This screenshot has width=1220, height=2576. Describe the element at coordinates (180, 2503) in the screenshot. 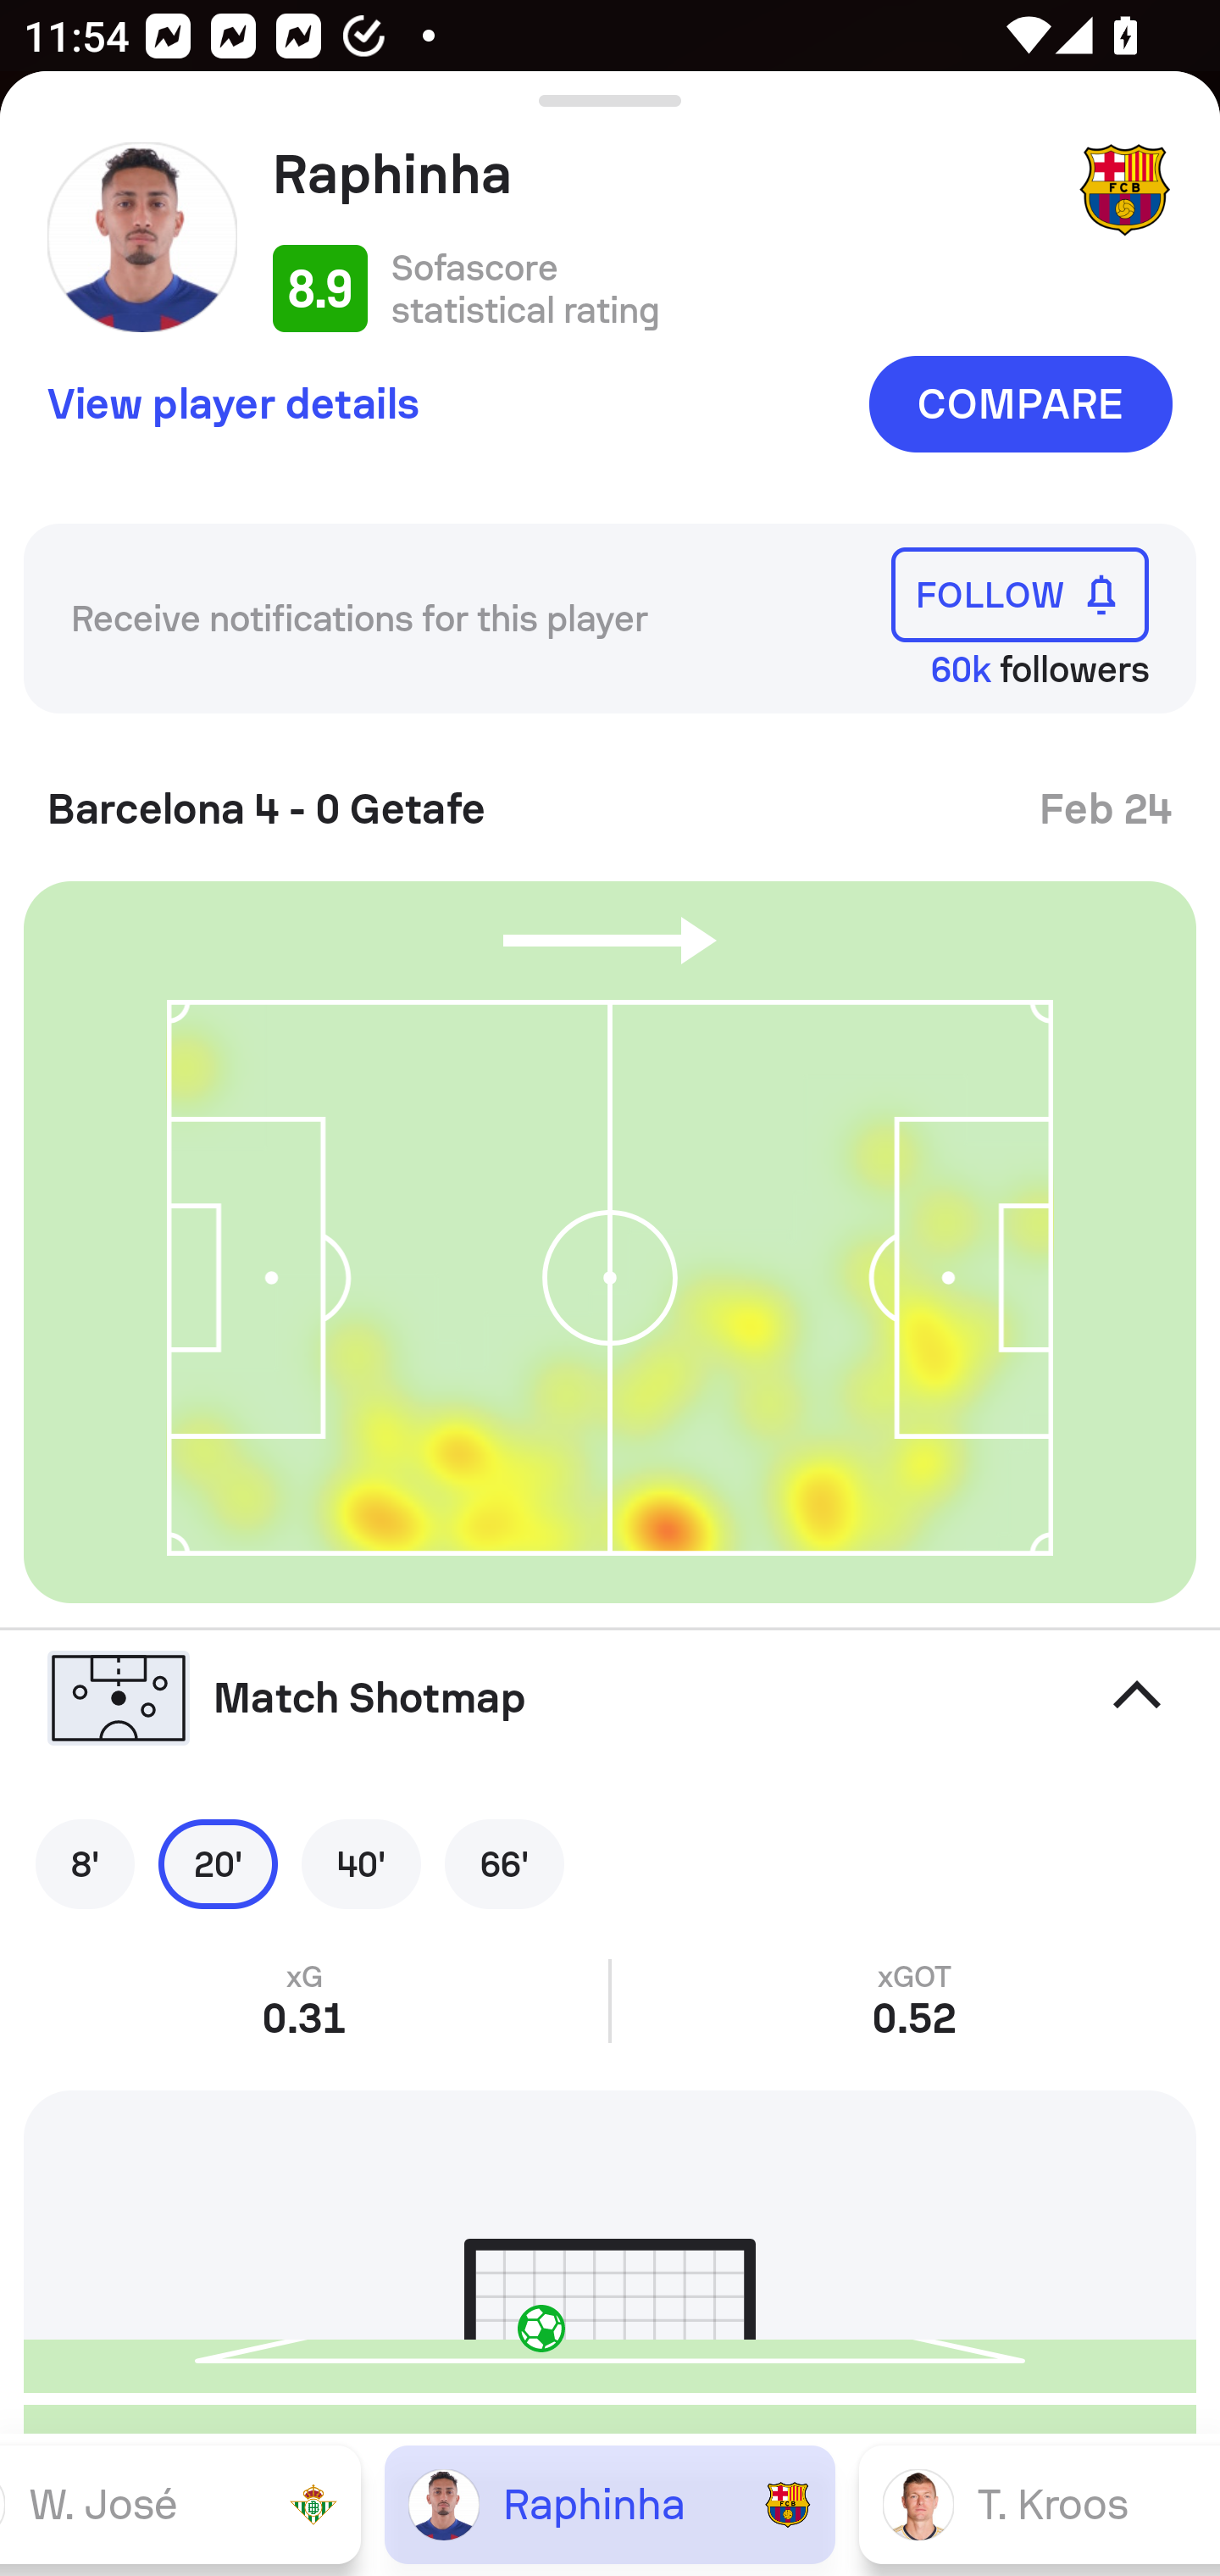

I see `W. José` at that location.